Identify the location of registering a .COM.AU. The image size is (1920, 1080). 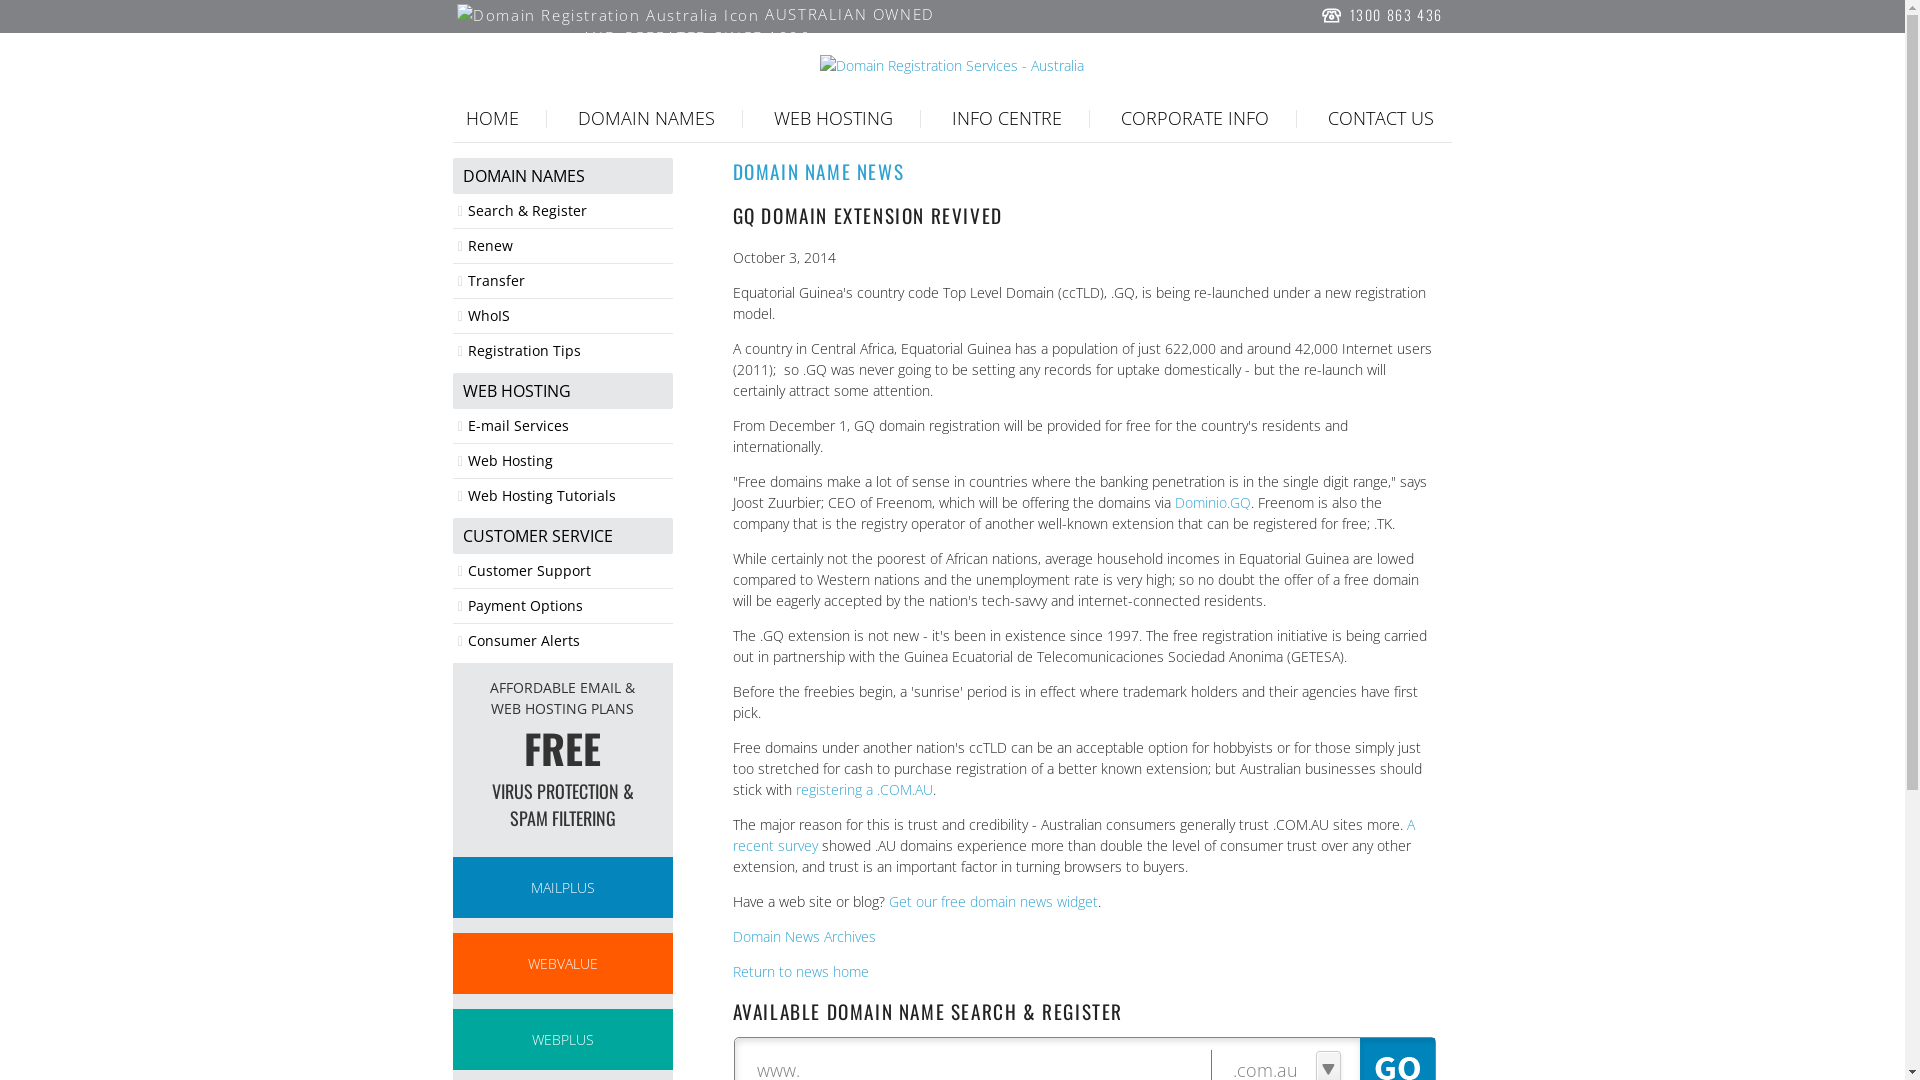
(864, 790).